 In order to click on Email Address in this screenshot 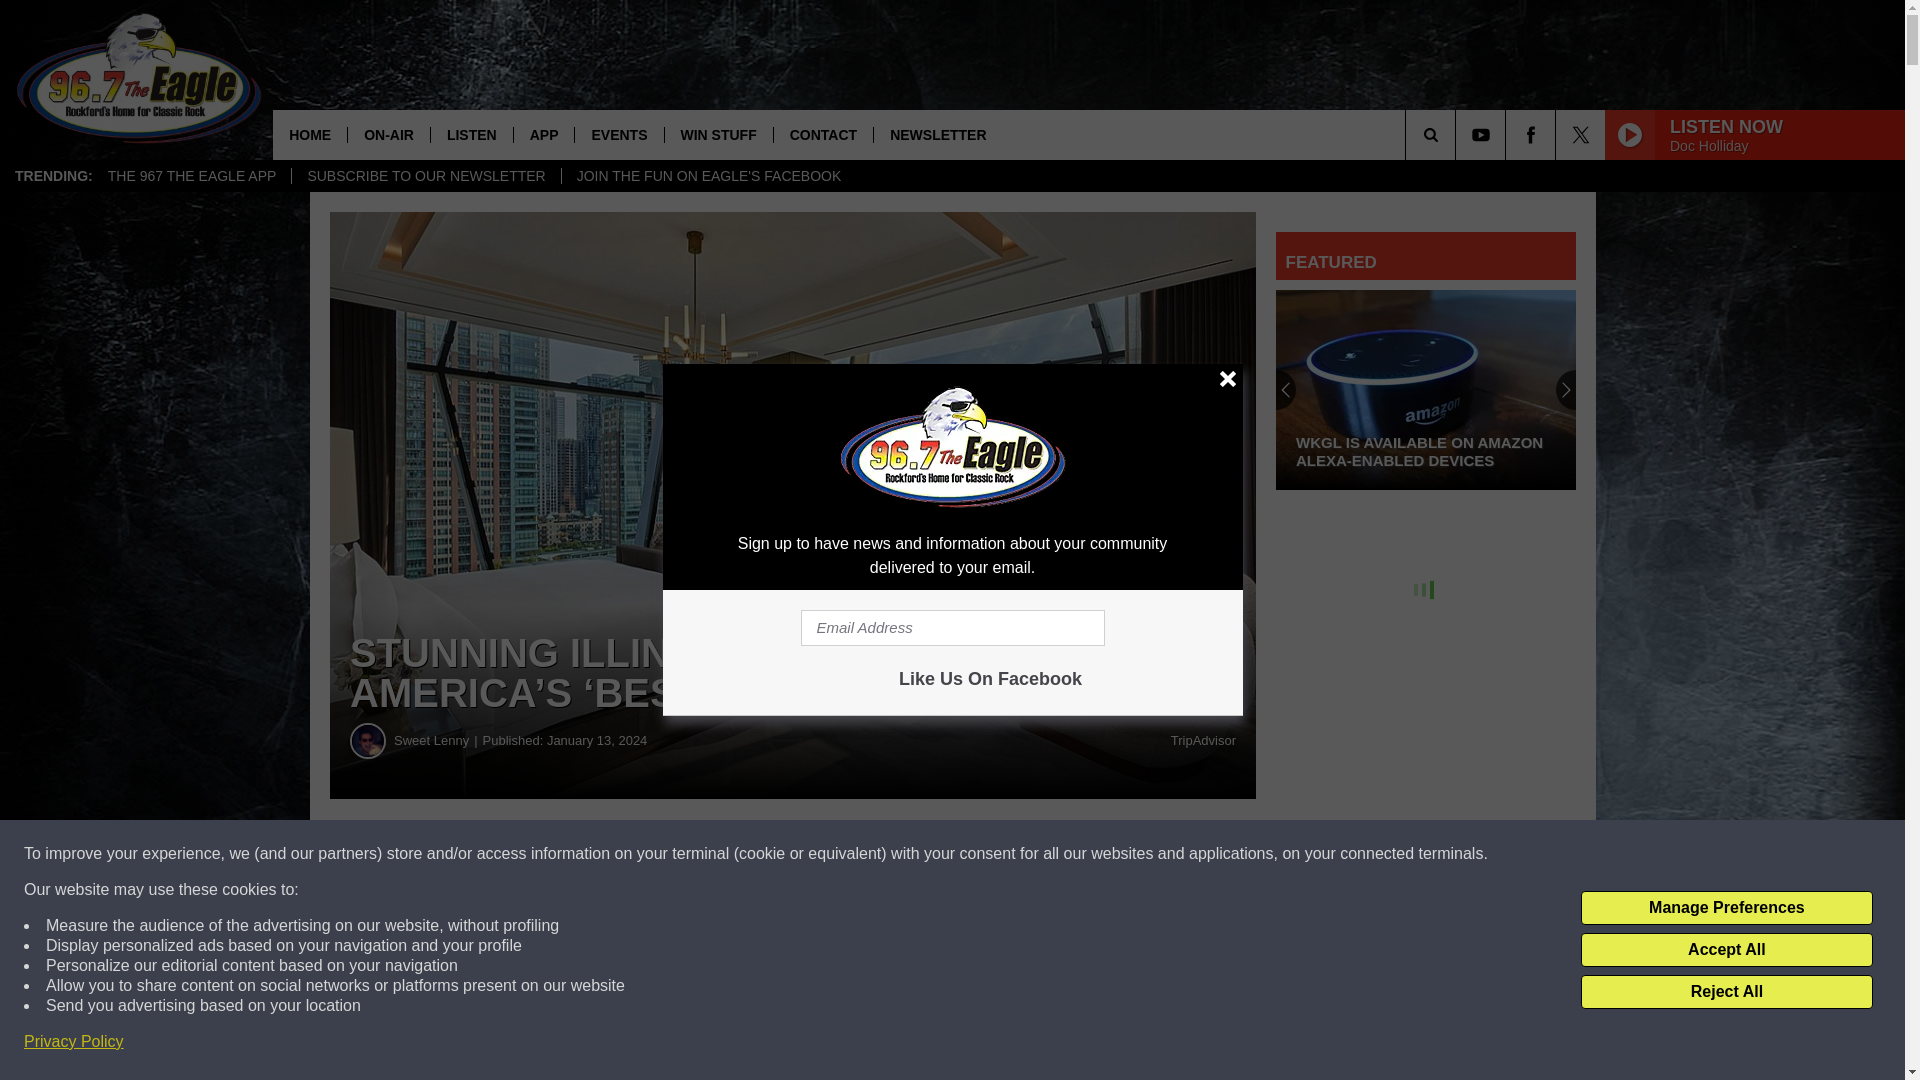, I will do `click(952, 628)`.